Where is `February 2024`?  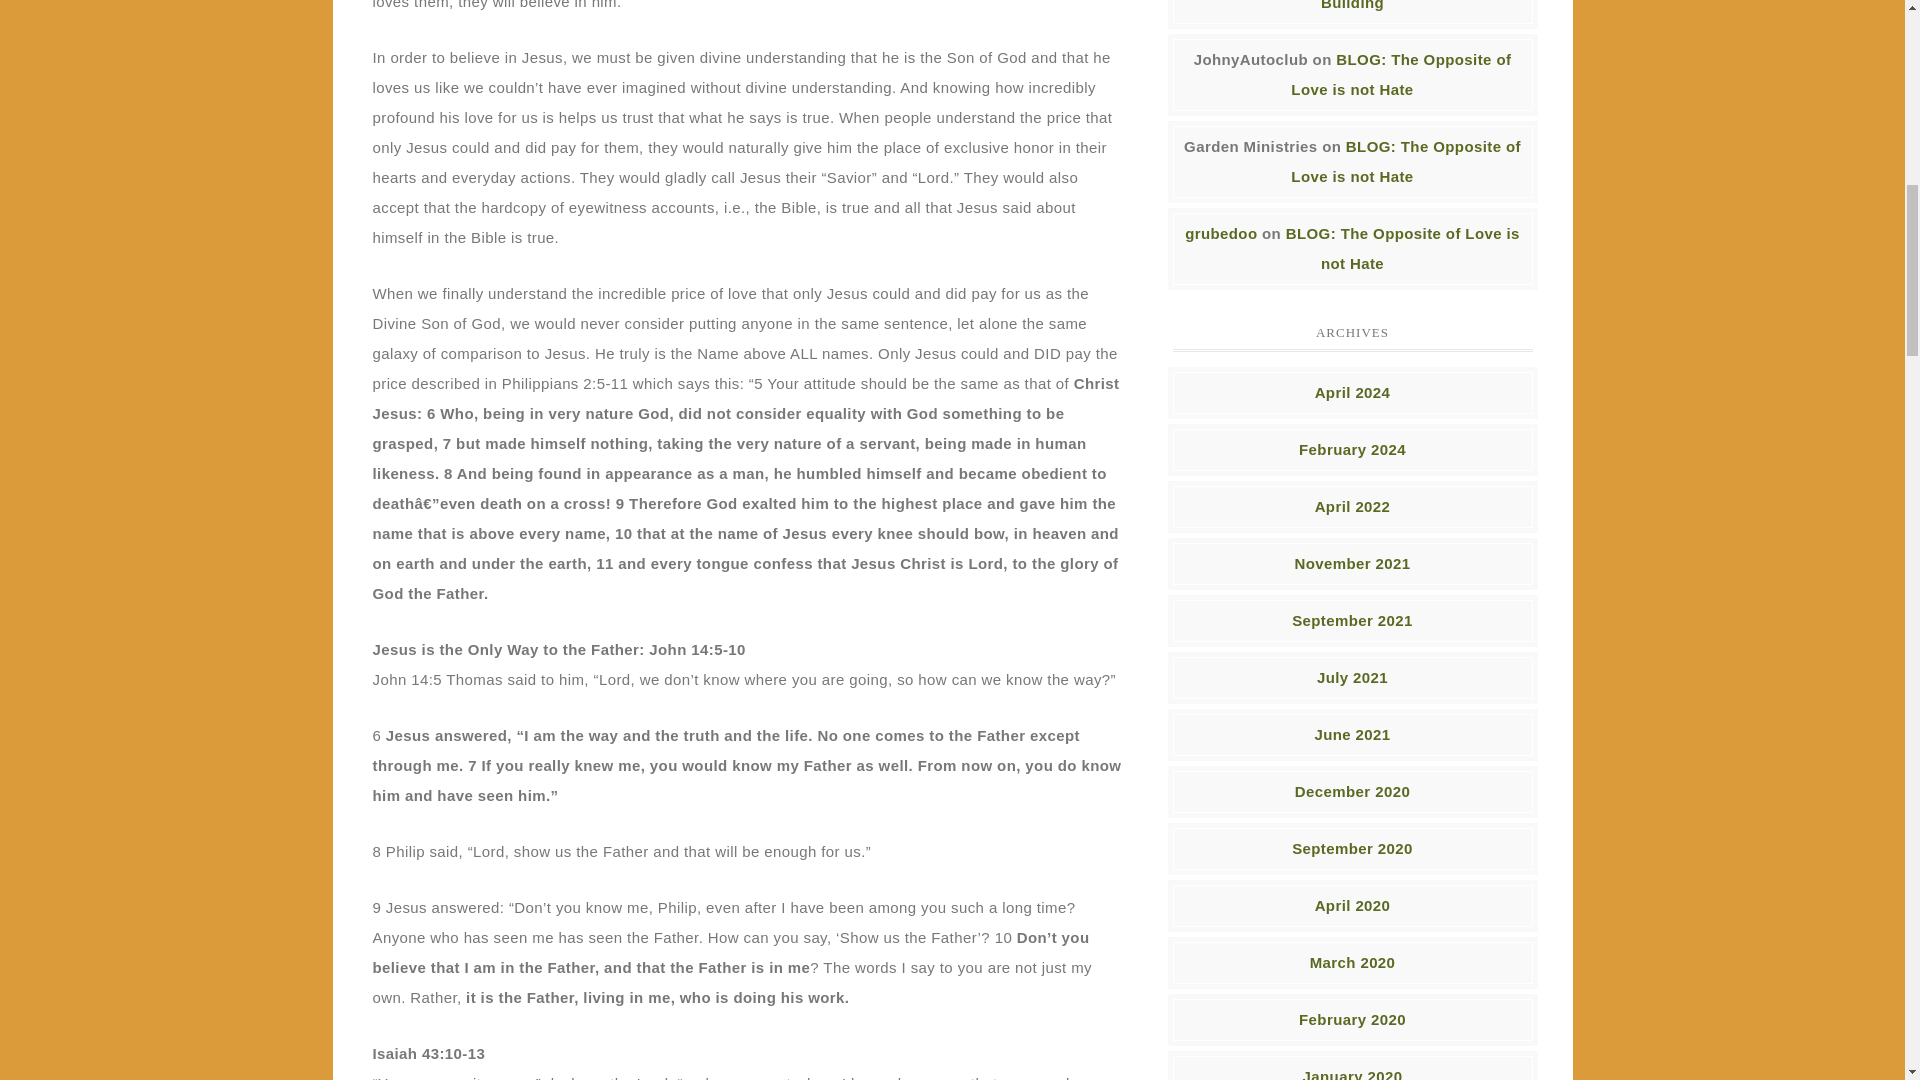 February 2024 is located at coordinates (1352, 448).